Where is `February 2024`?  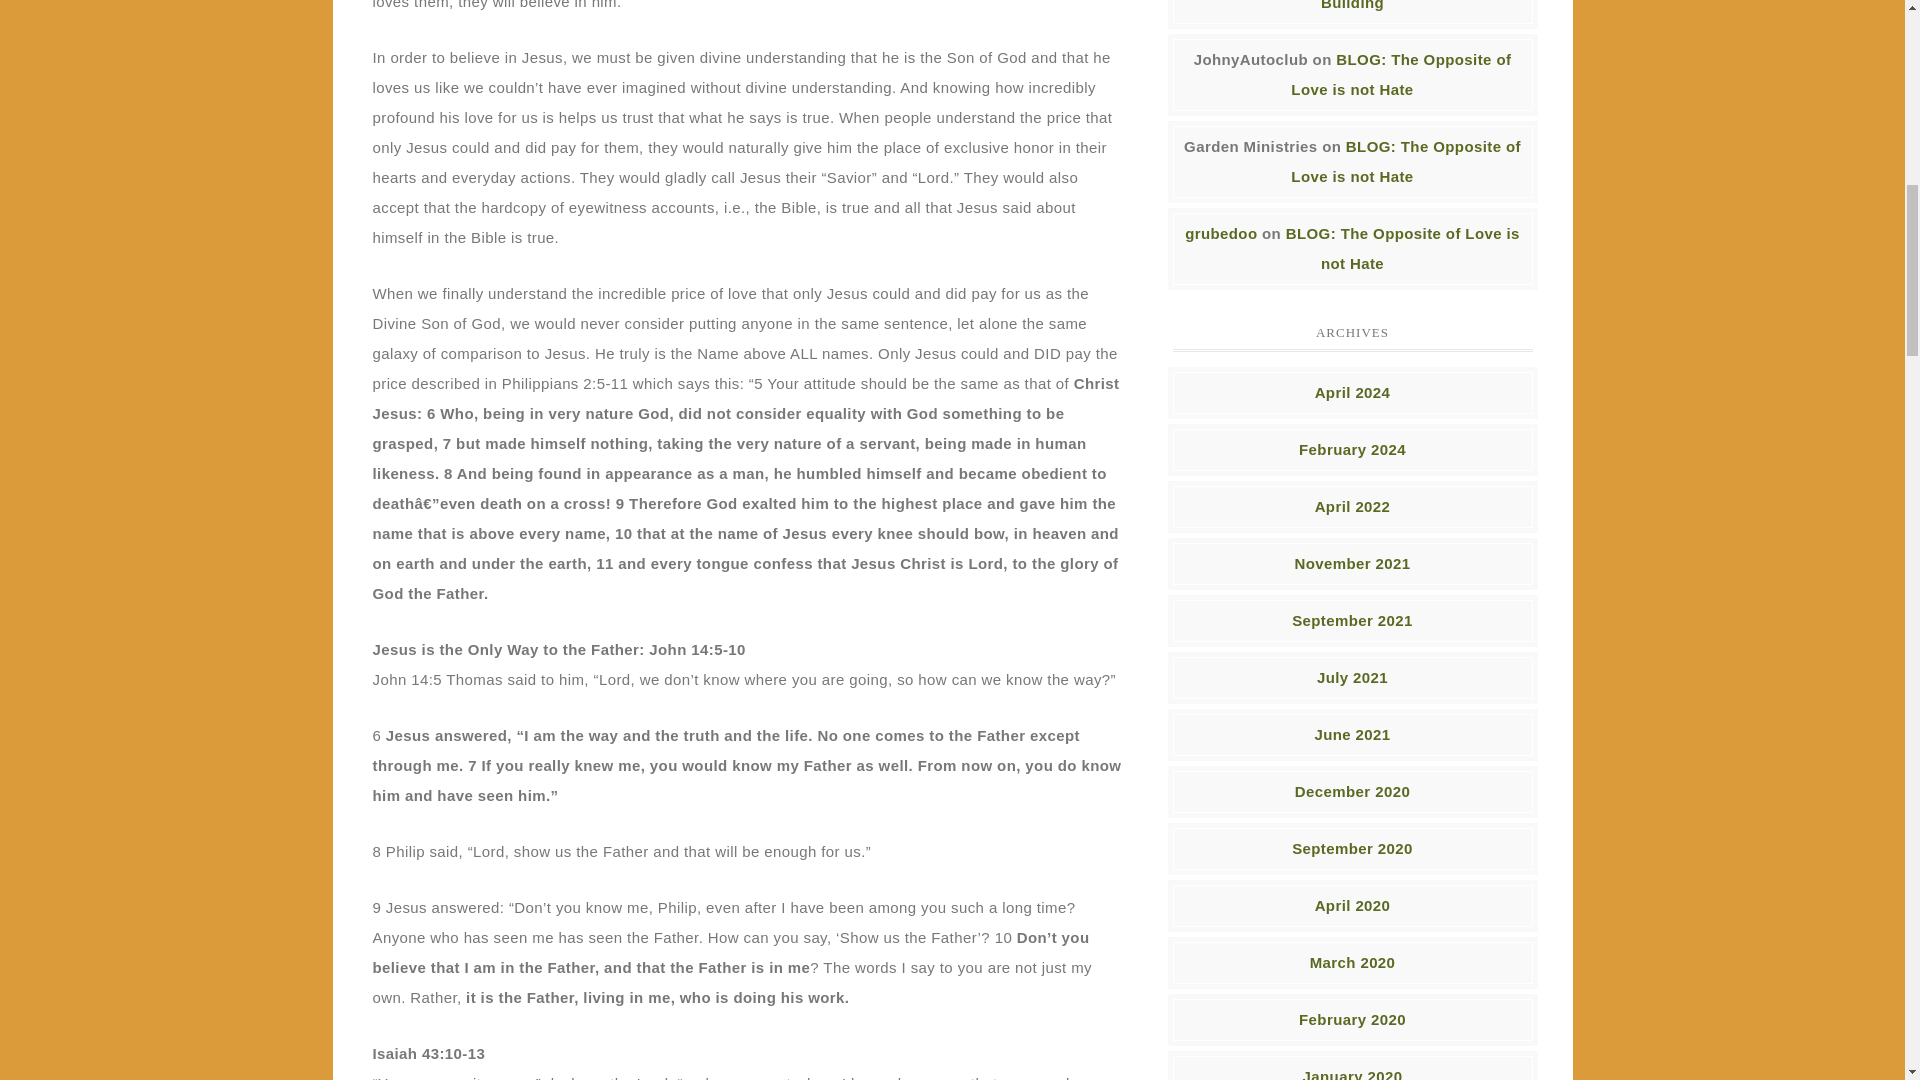 February 2024 is located at coordinates (1352, 448).